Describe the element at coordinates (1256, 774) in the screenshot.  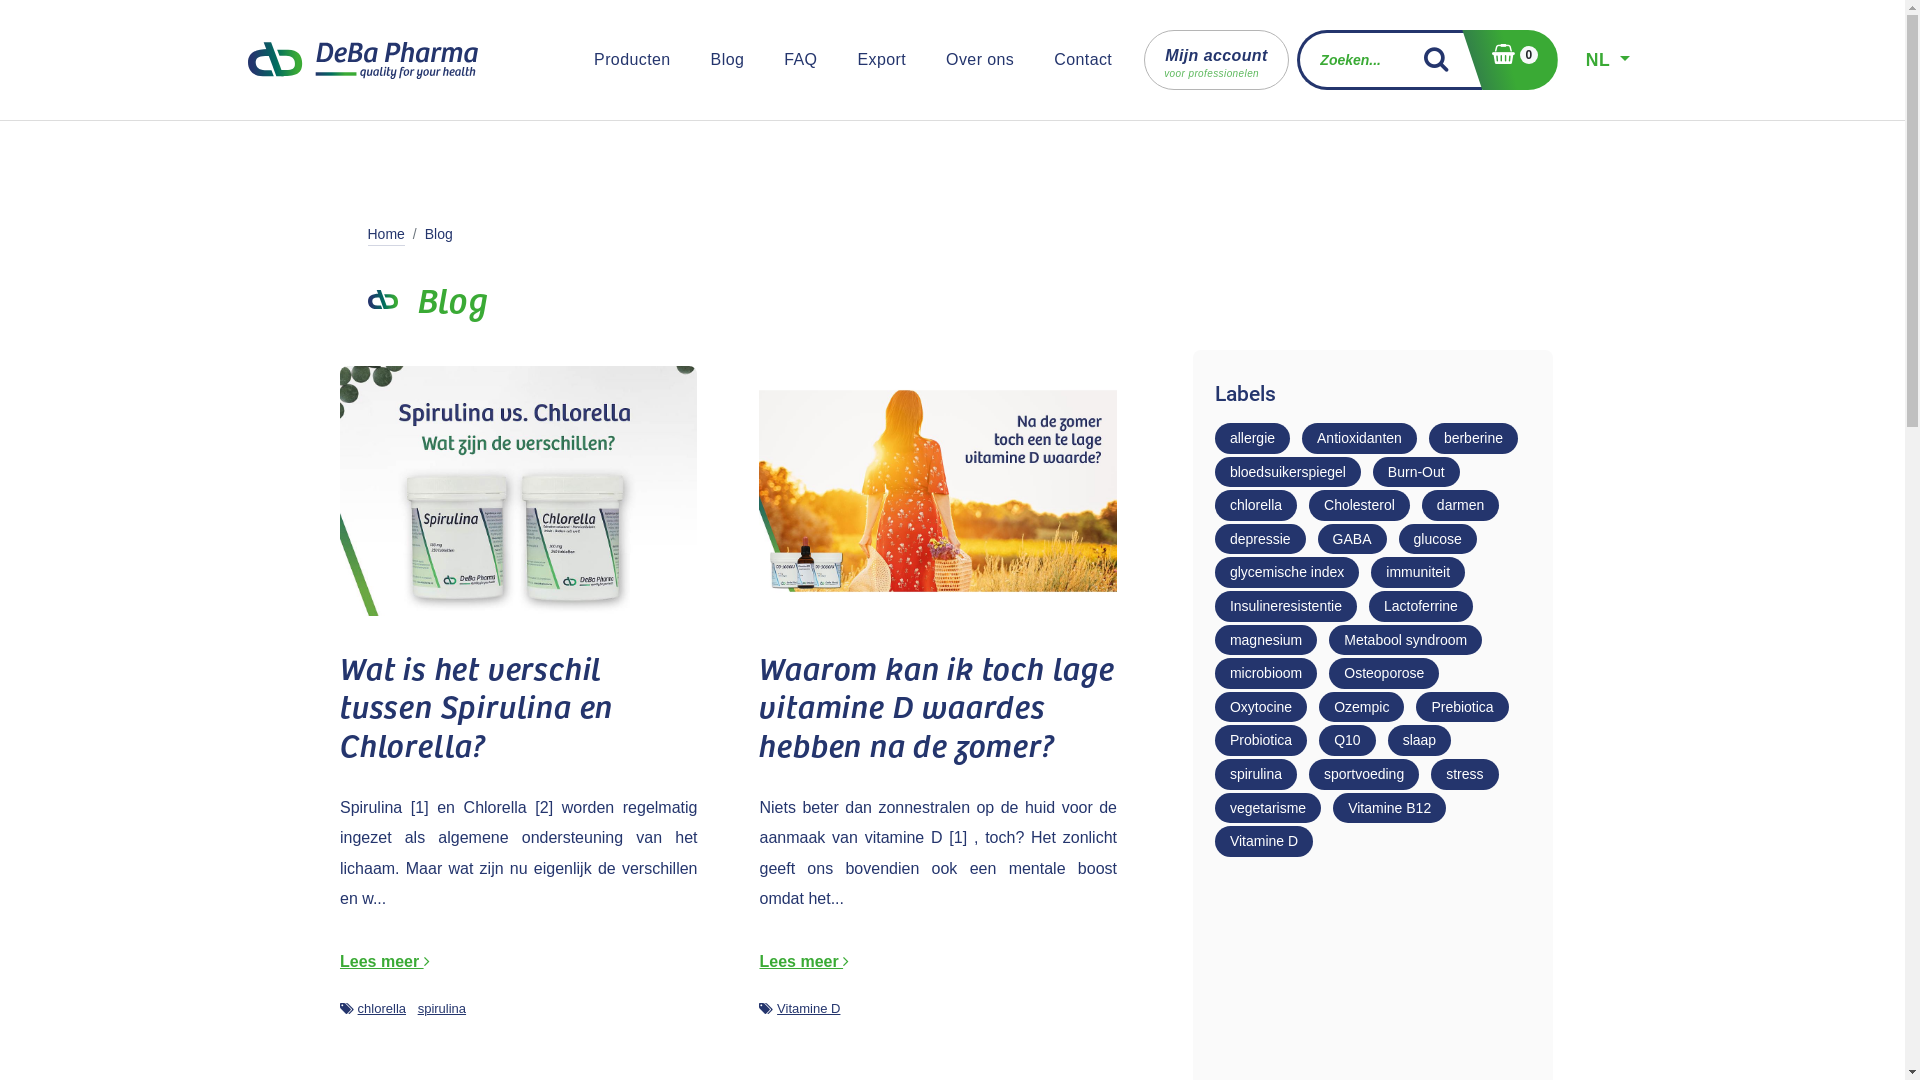
I see `spirulina` at that location.